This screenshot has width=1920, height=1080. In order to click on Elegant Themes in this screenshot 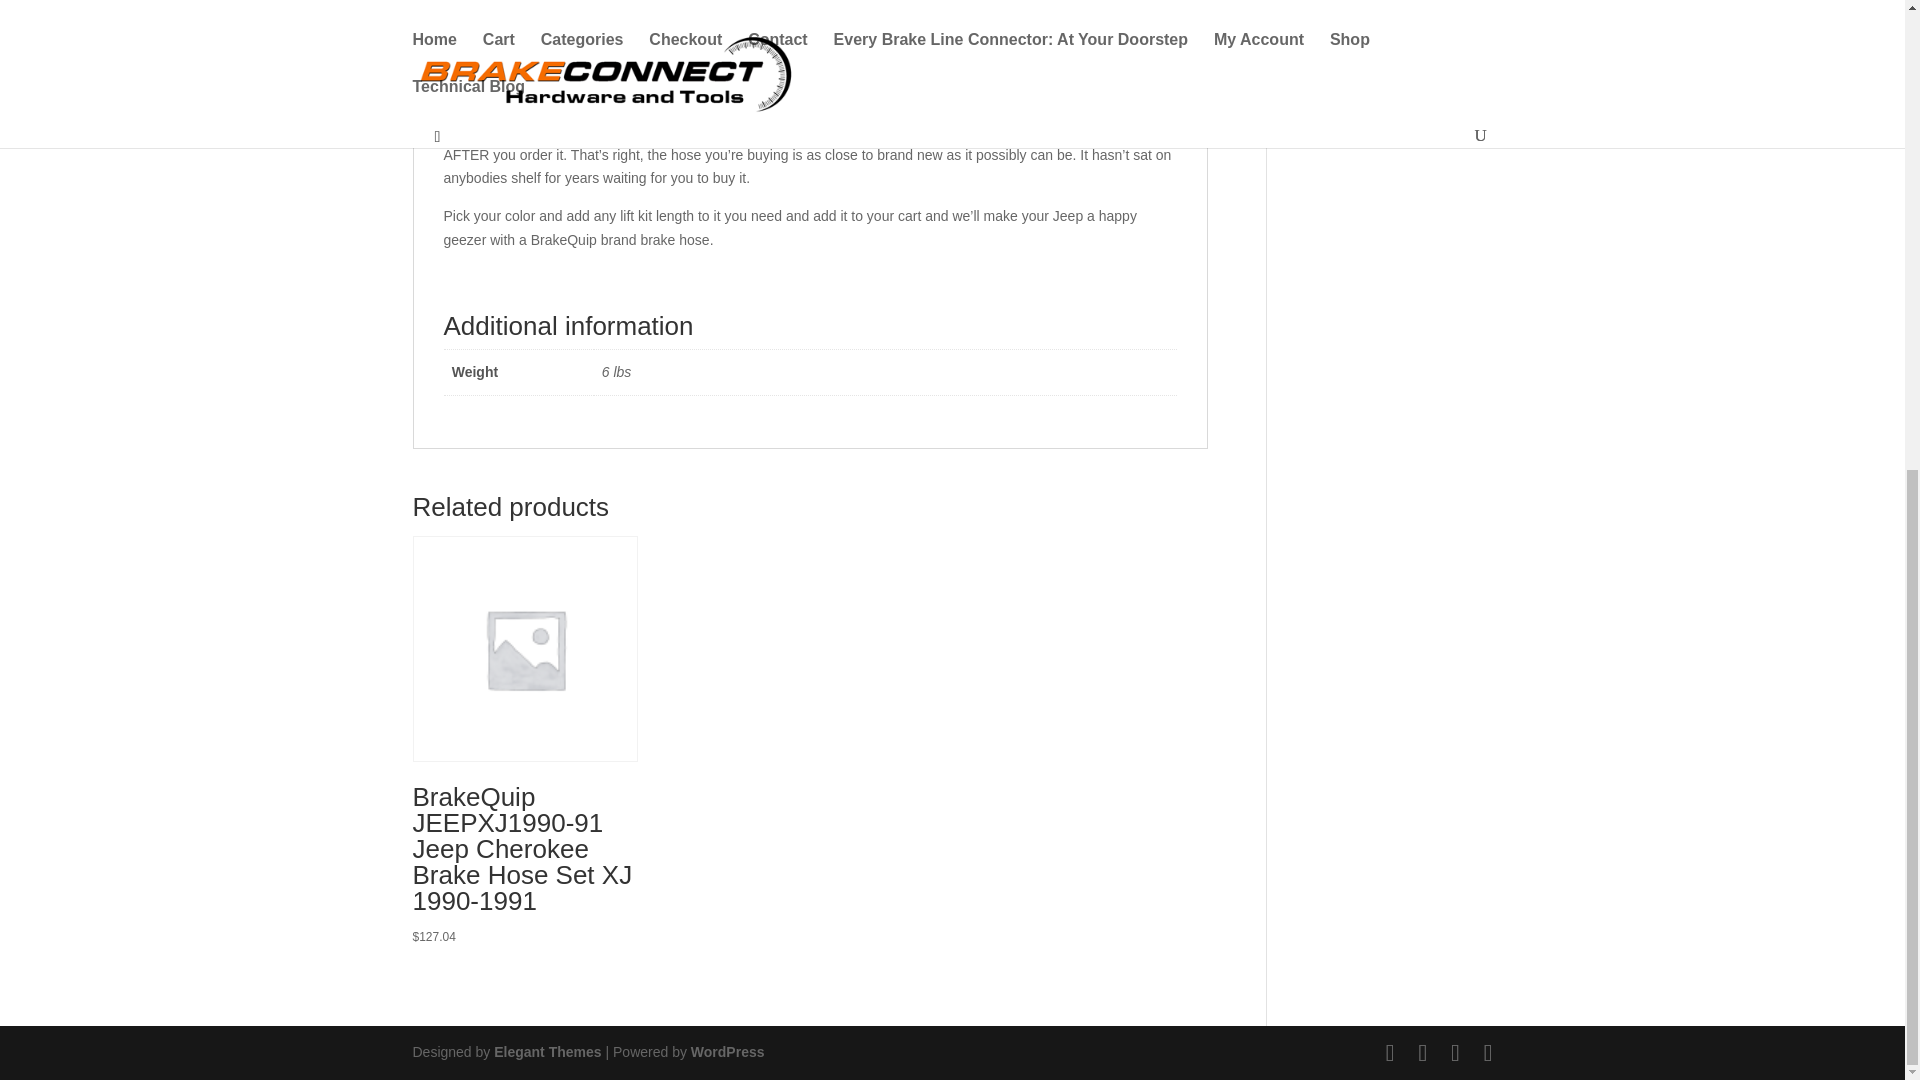, I will do `click(546, 1052)`.